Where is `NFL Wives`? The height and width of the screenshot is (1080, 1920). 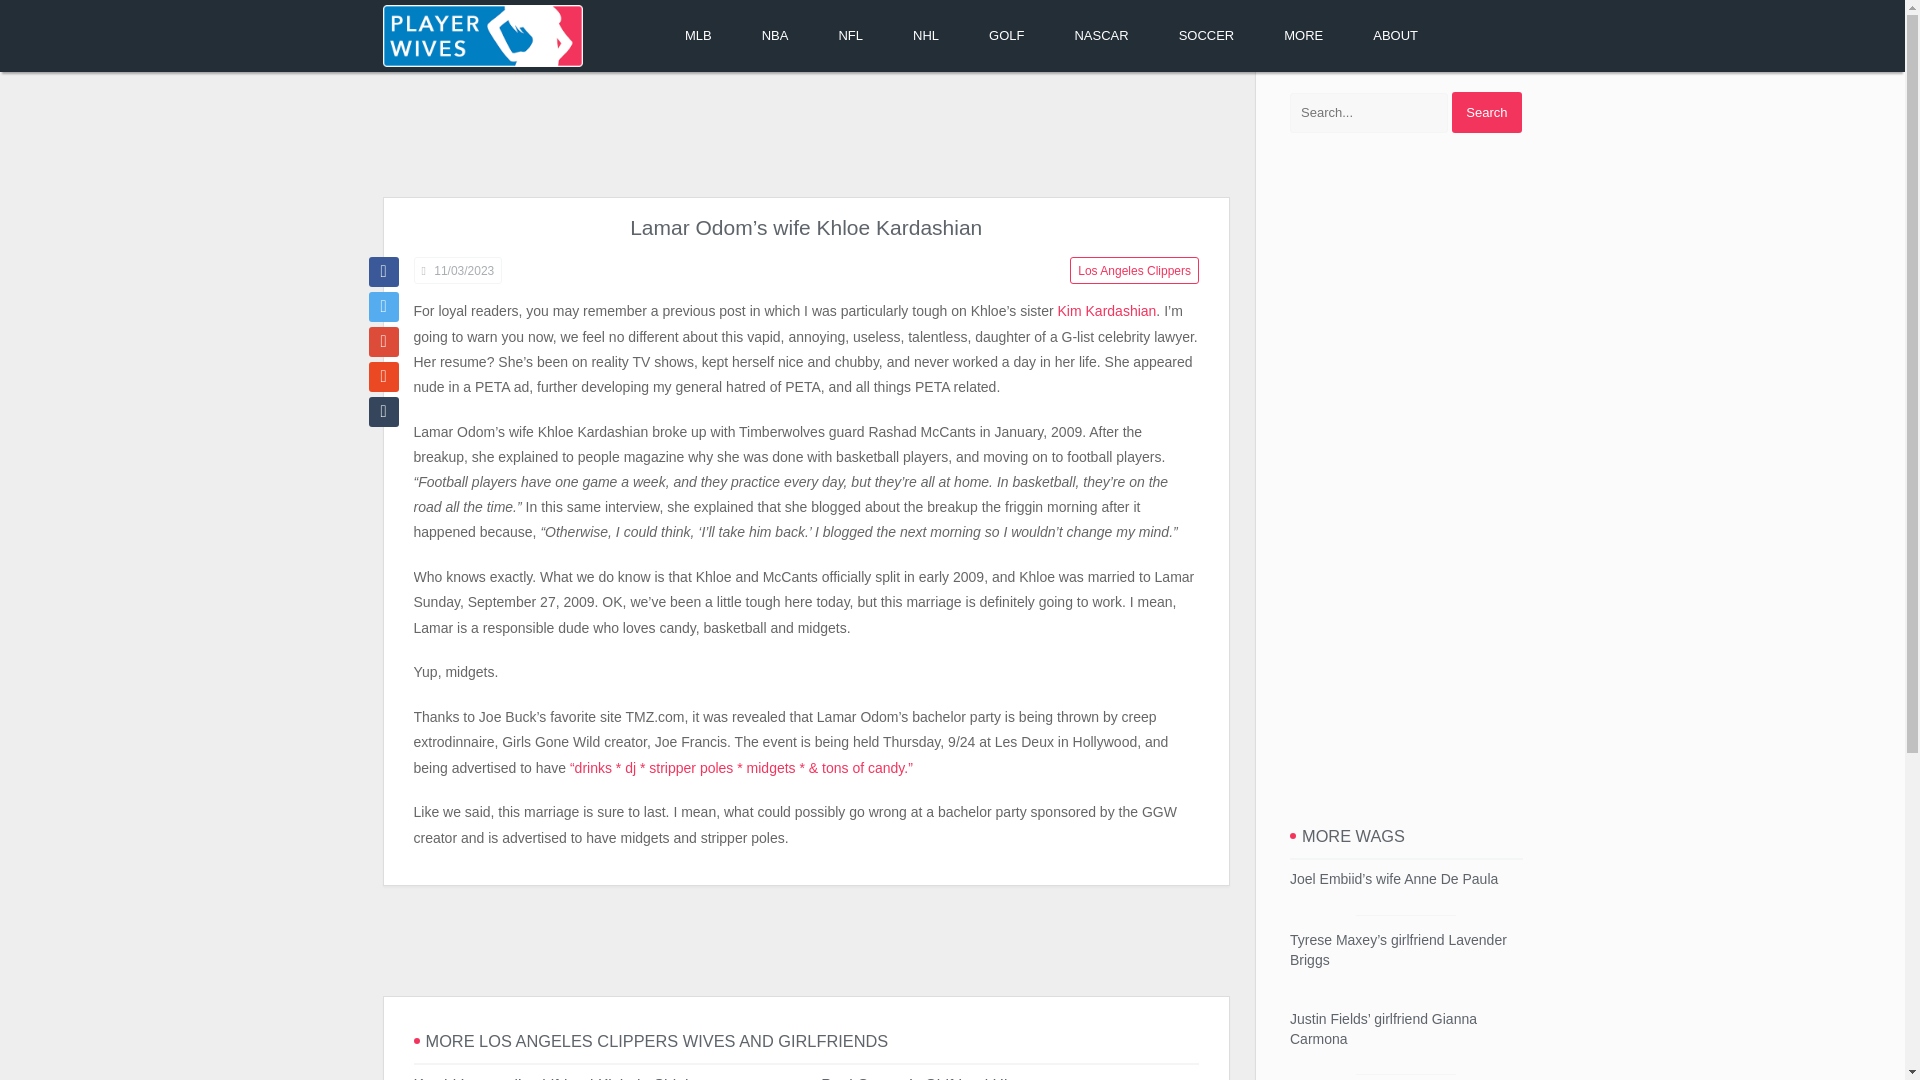 NFL Wives is located at coordinates (850, 36).